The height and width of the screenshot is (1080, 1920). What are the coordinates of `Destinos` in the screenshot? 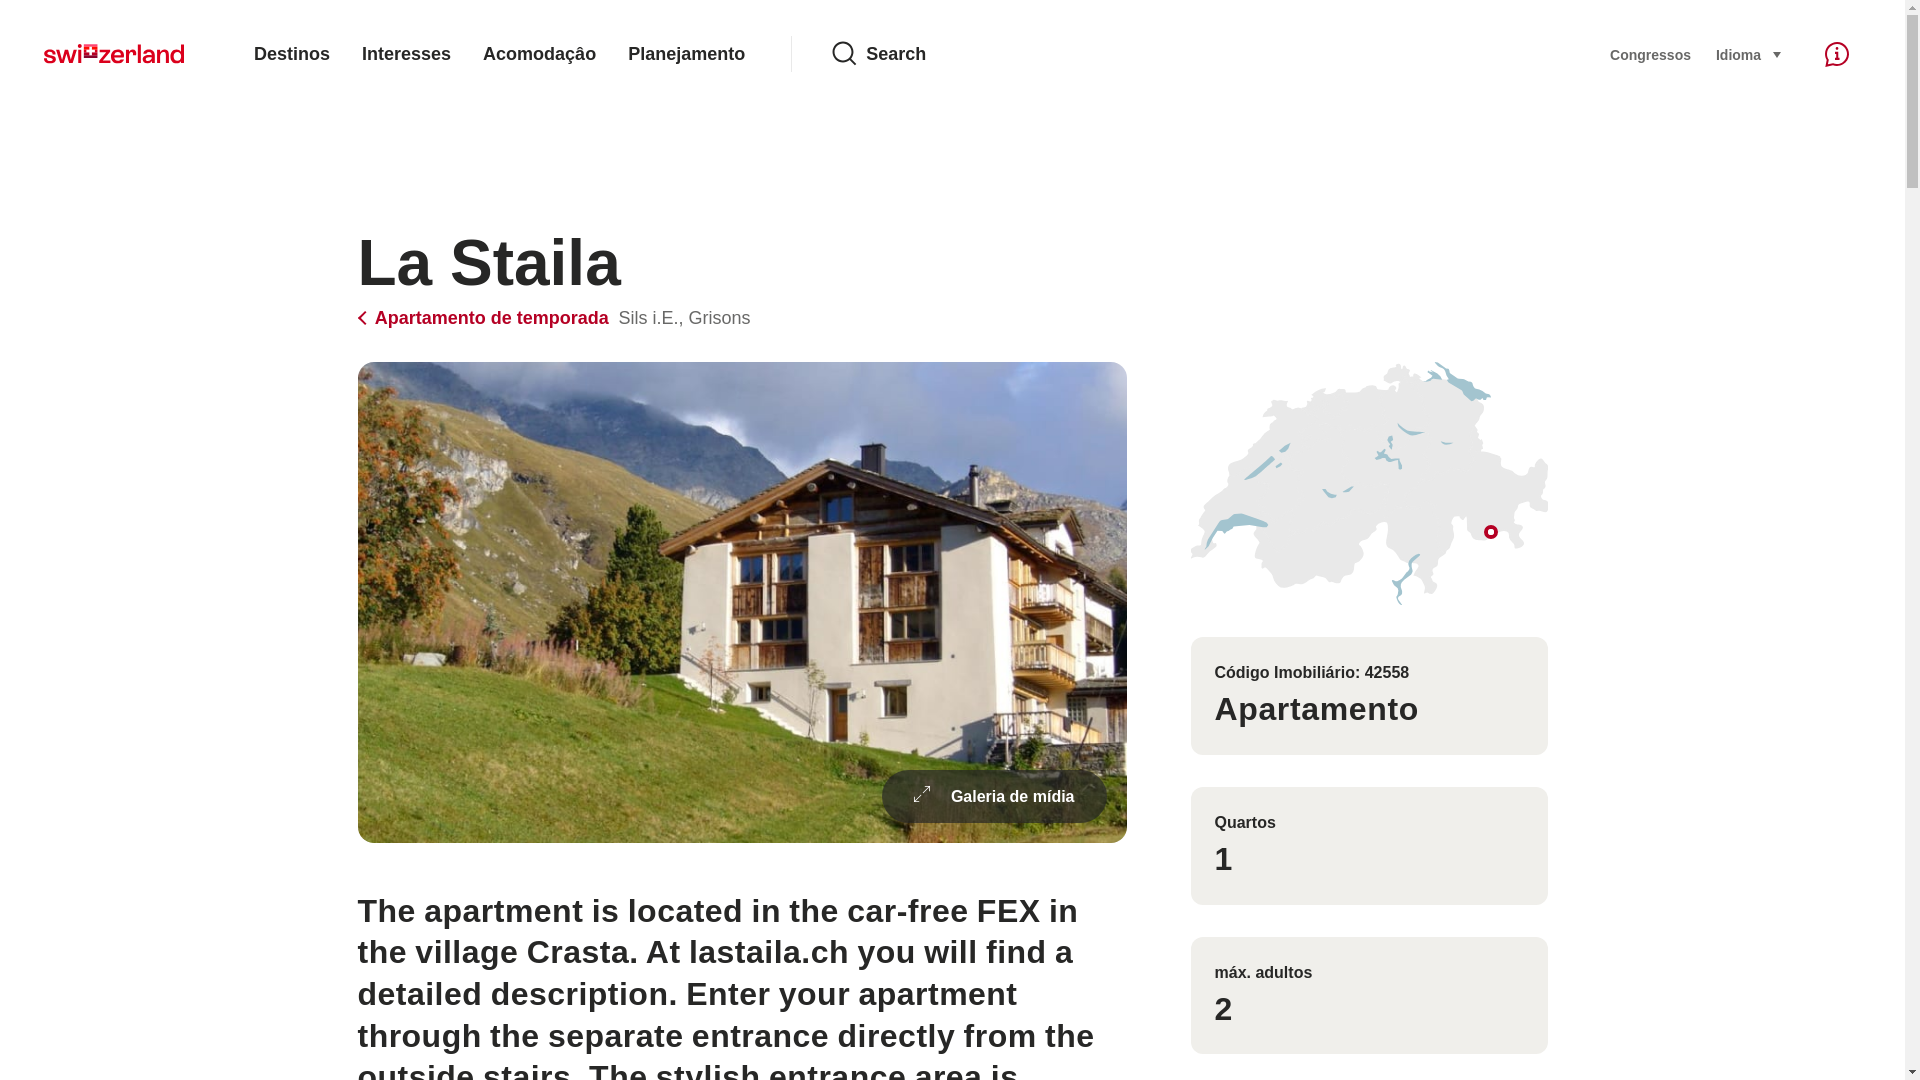 It's located at (292, 54).